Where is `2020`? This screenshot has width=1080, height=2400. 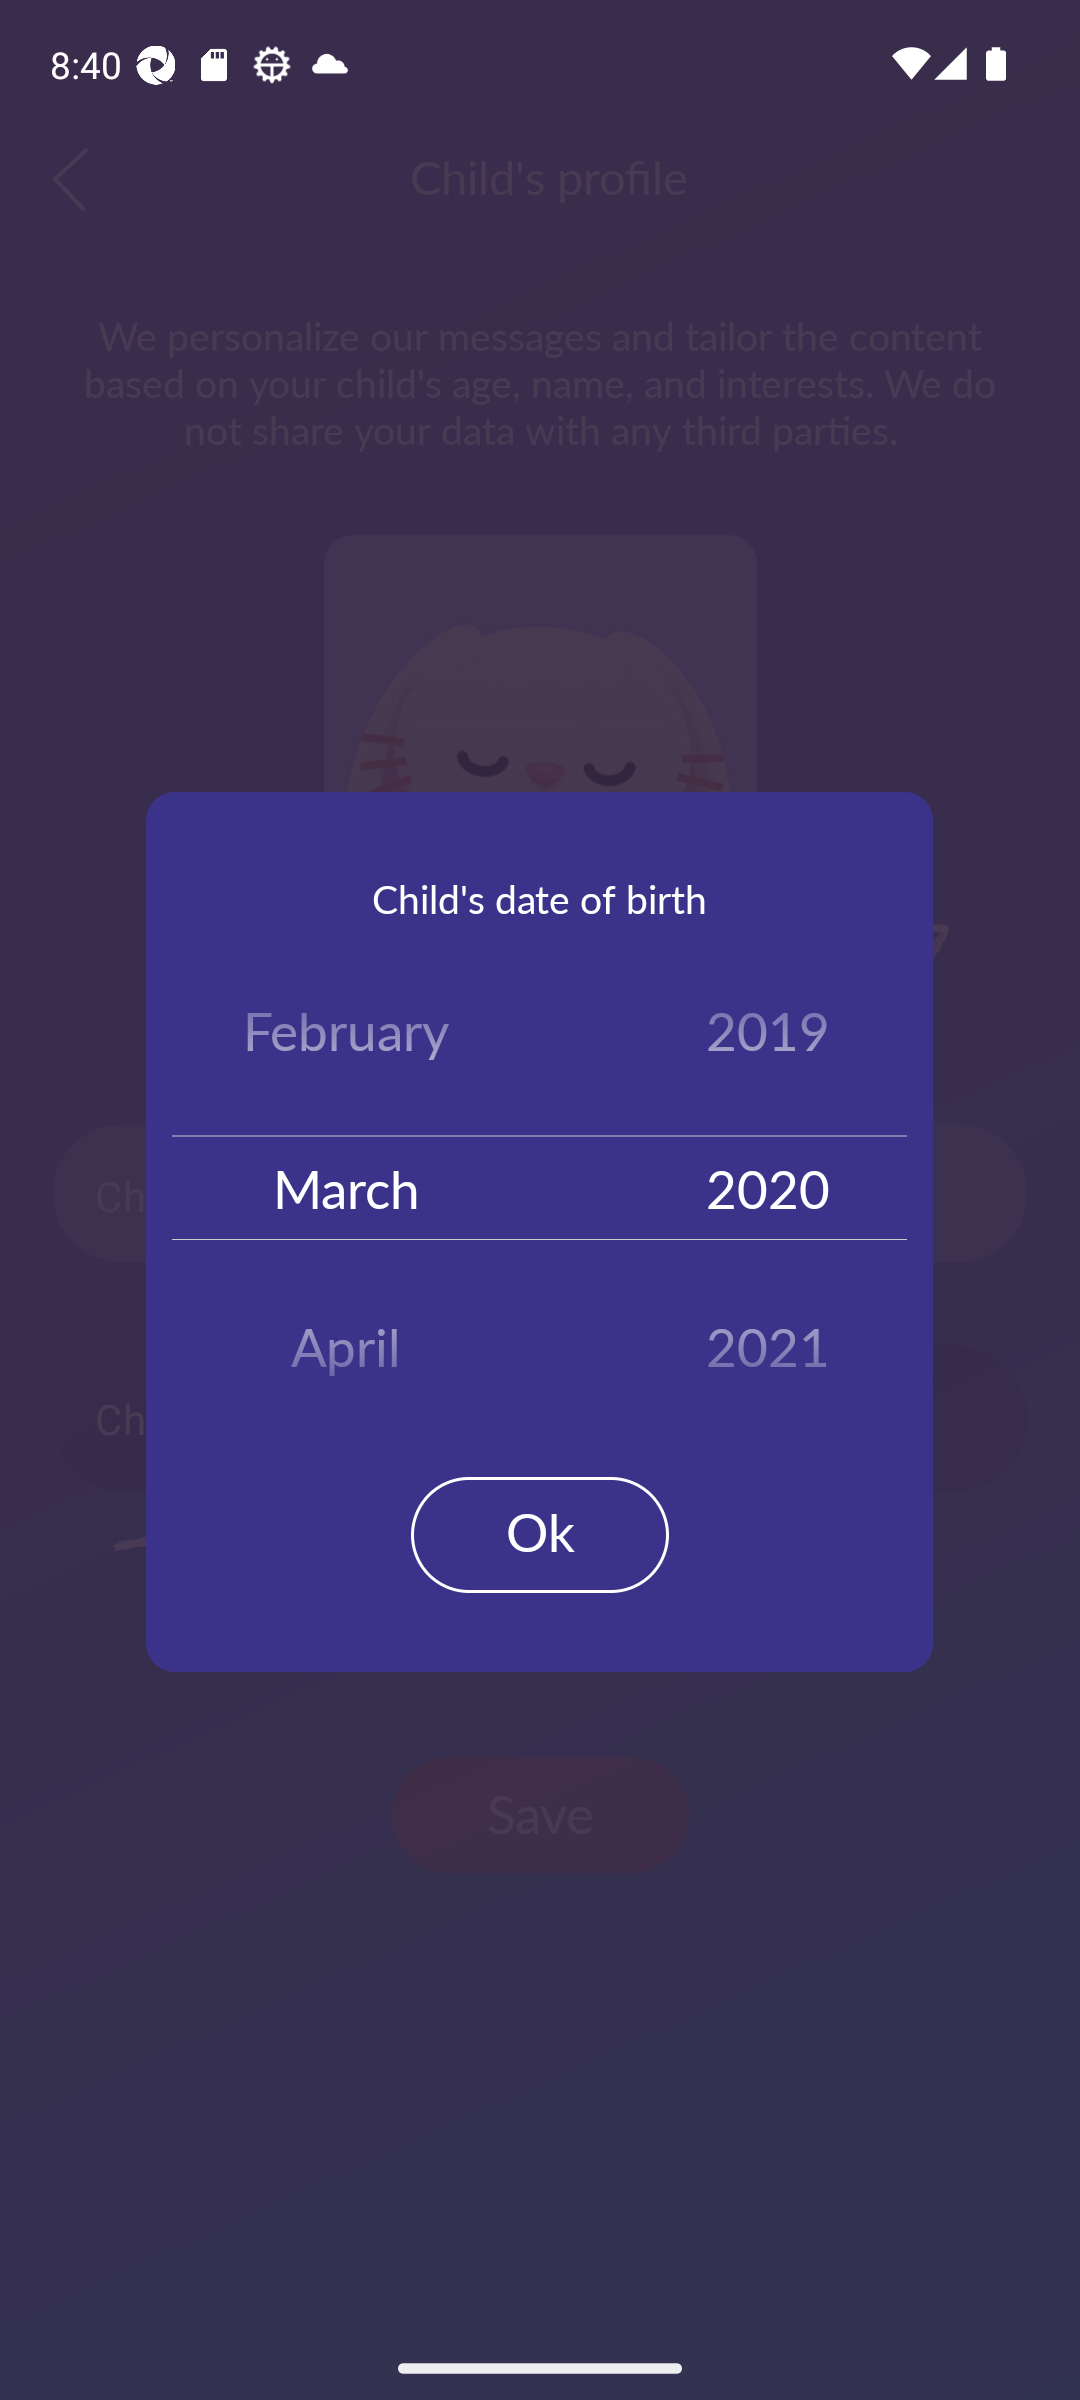 2020 is located at coordinates (768, 1186).